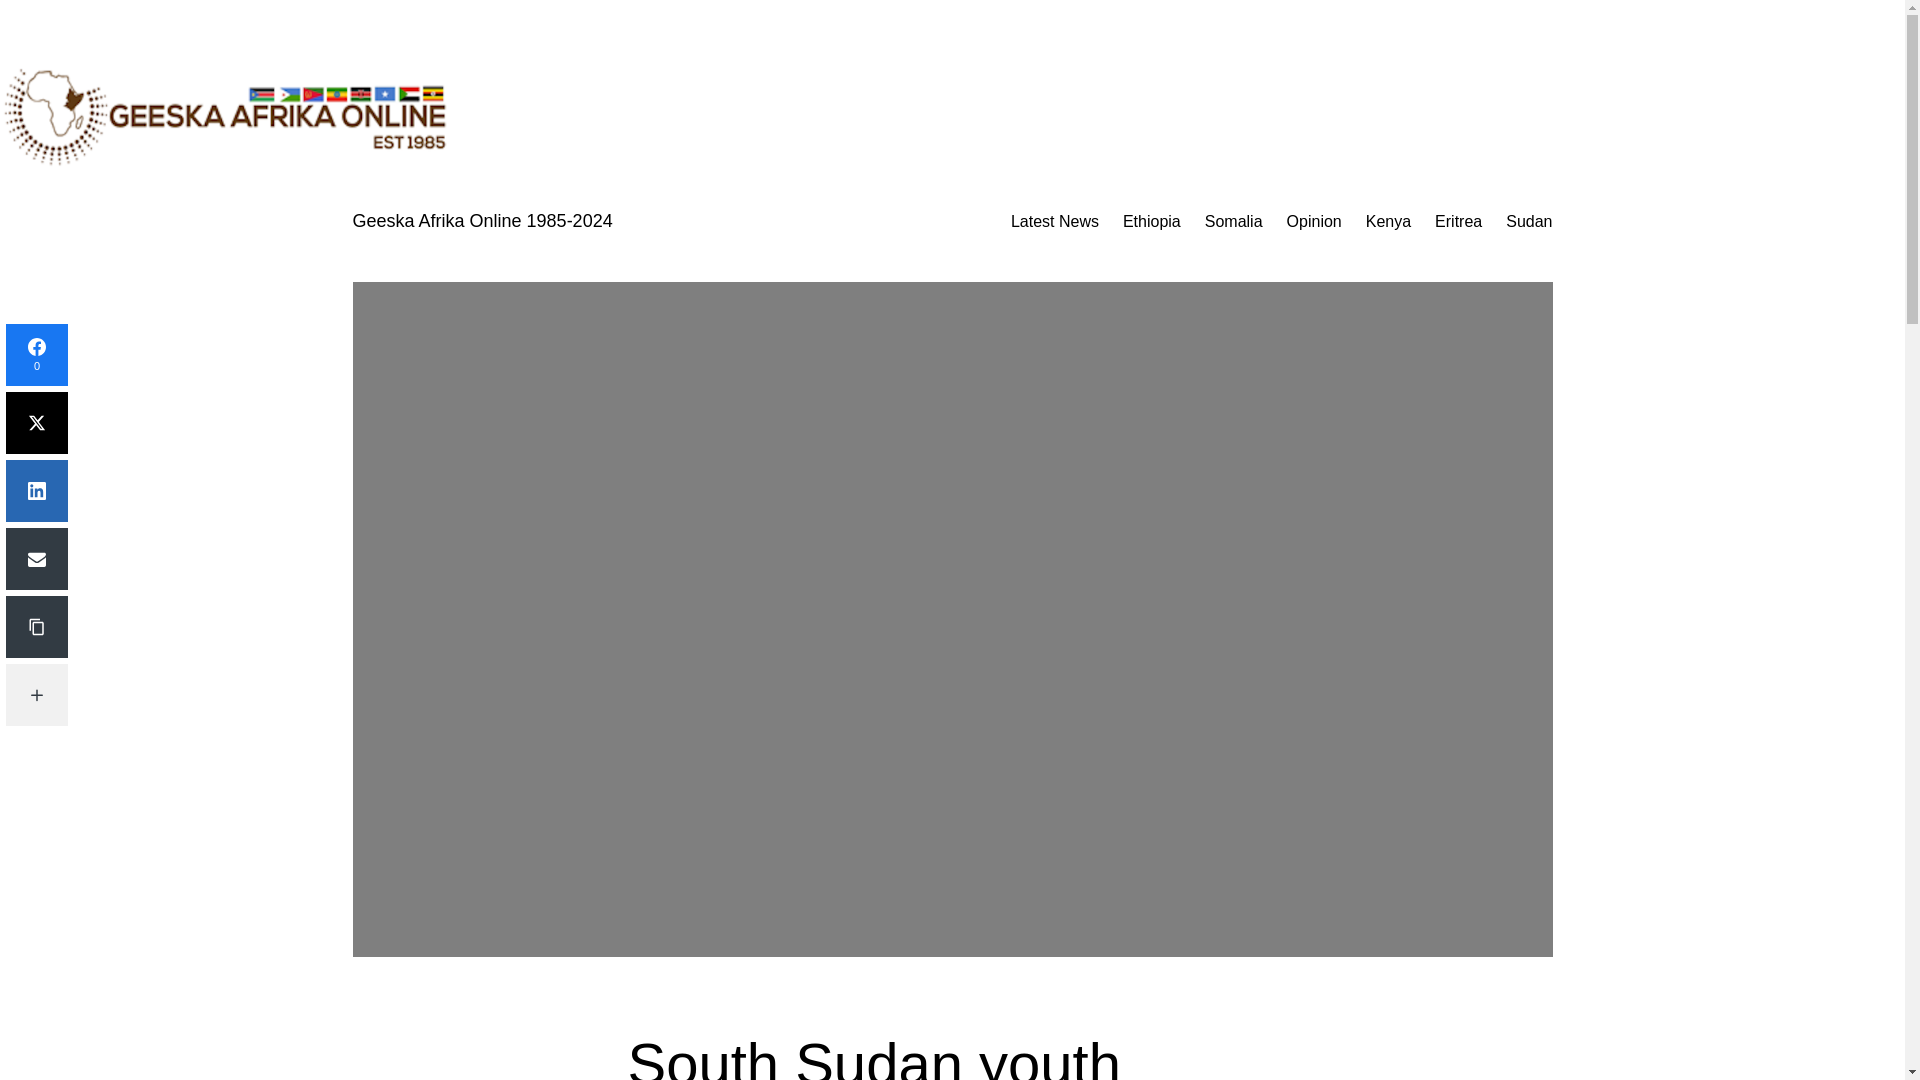 The image size is (1920, 1080). I want to click on Opinion, so click(1314, 222).